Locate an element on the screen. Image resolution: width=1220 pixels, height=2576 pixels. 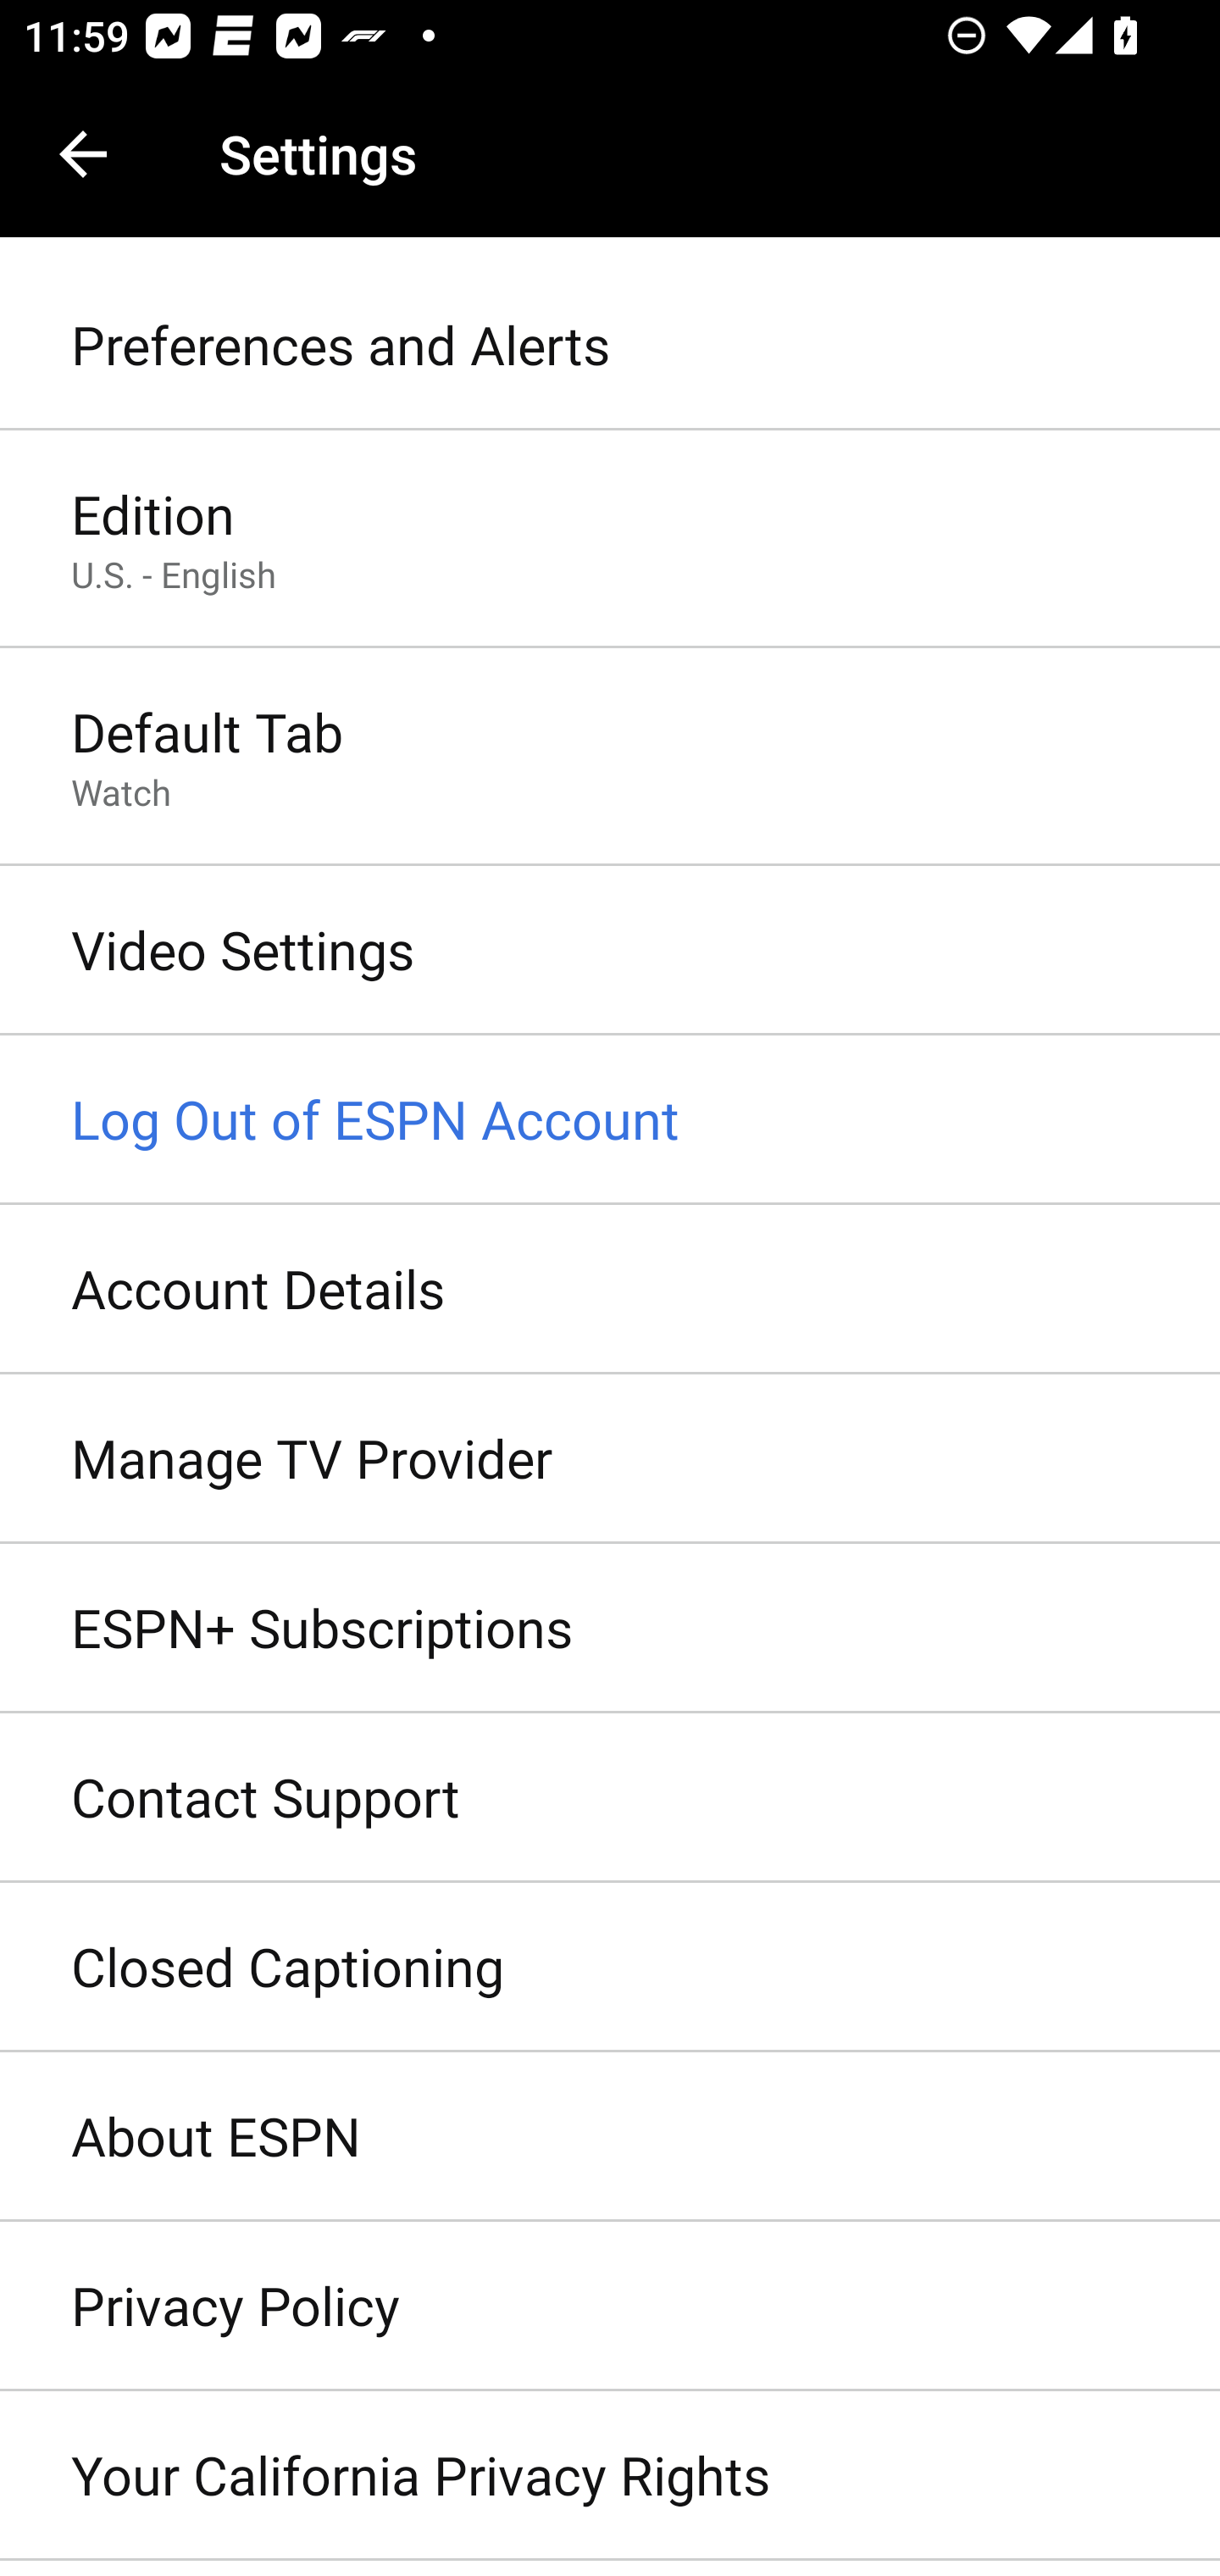
Account Details is located at coordinates (610, 1290).